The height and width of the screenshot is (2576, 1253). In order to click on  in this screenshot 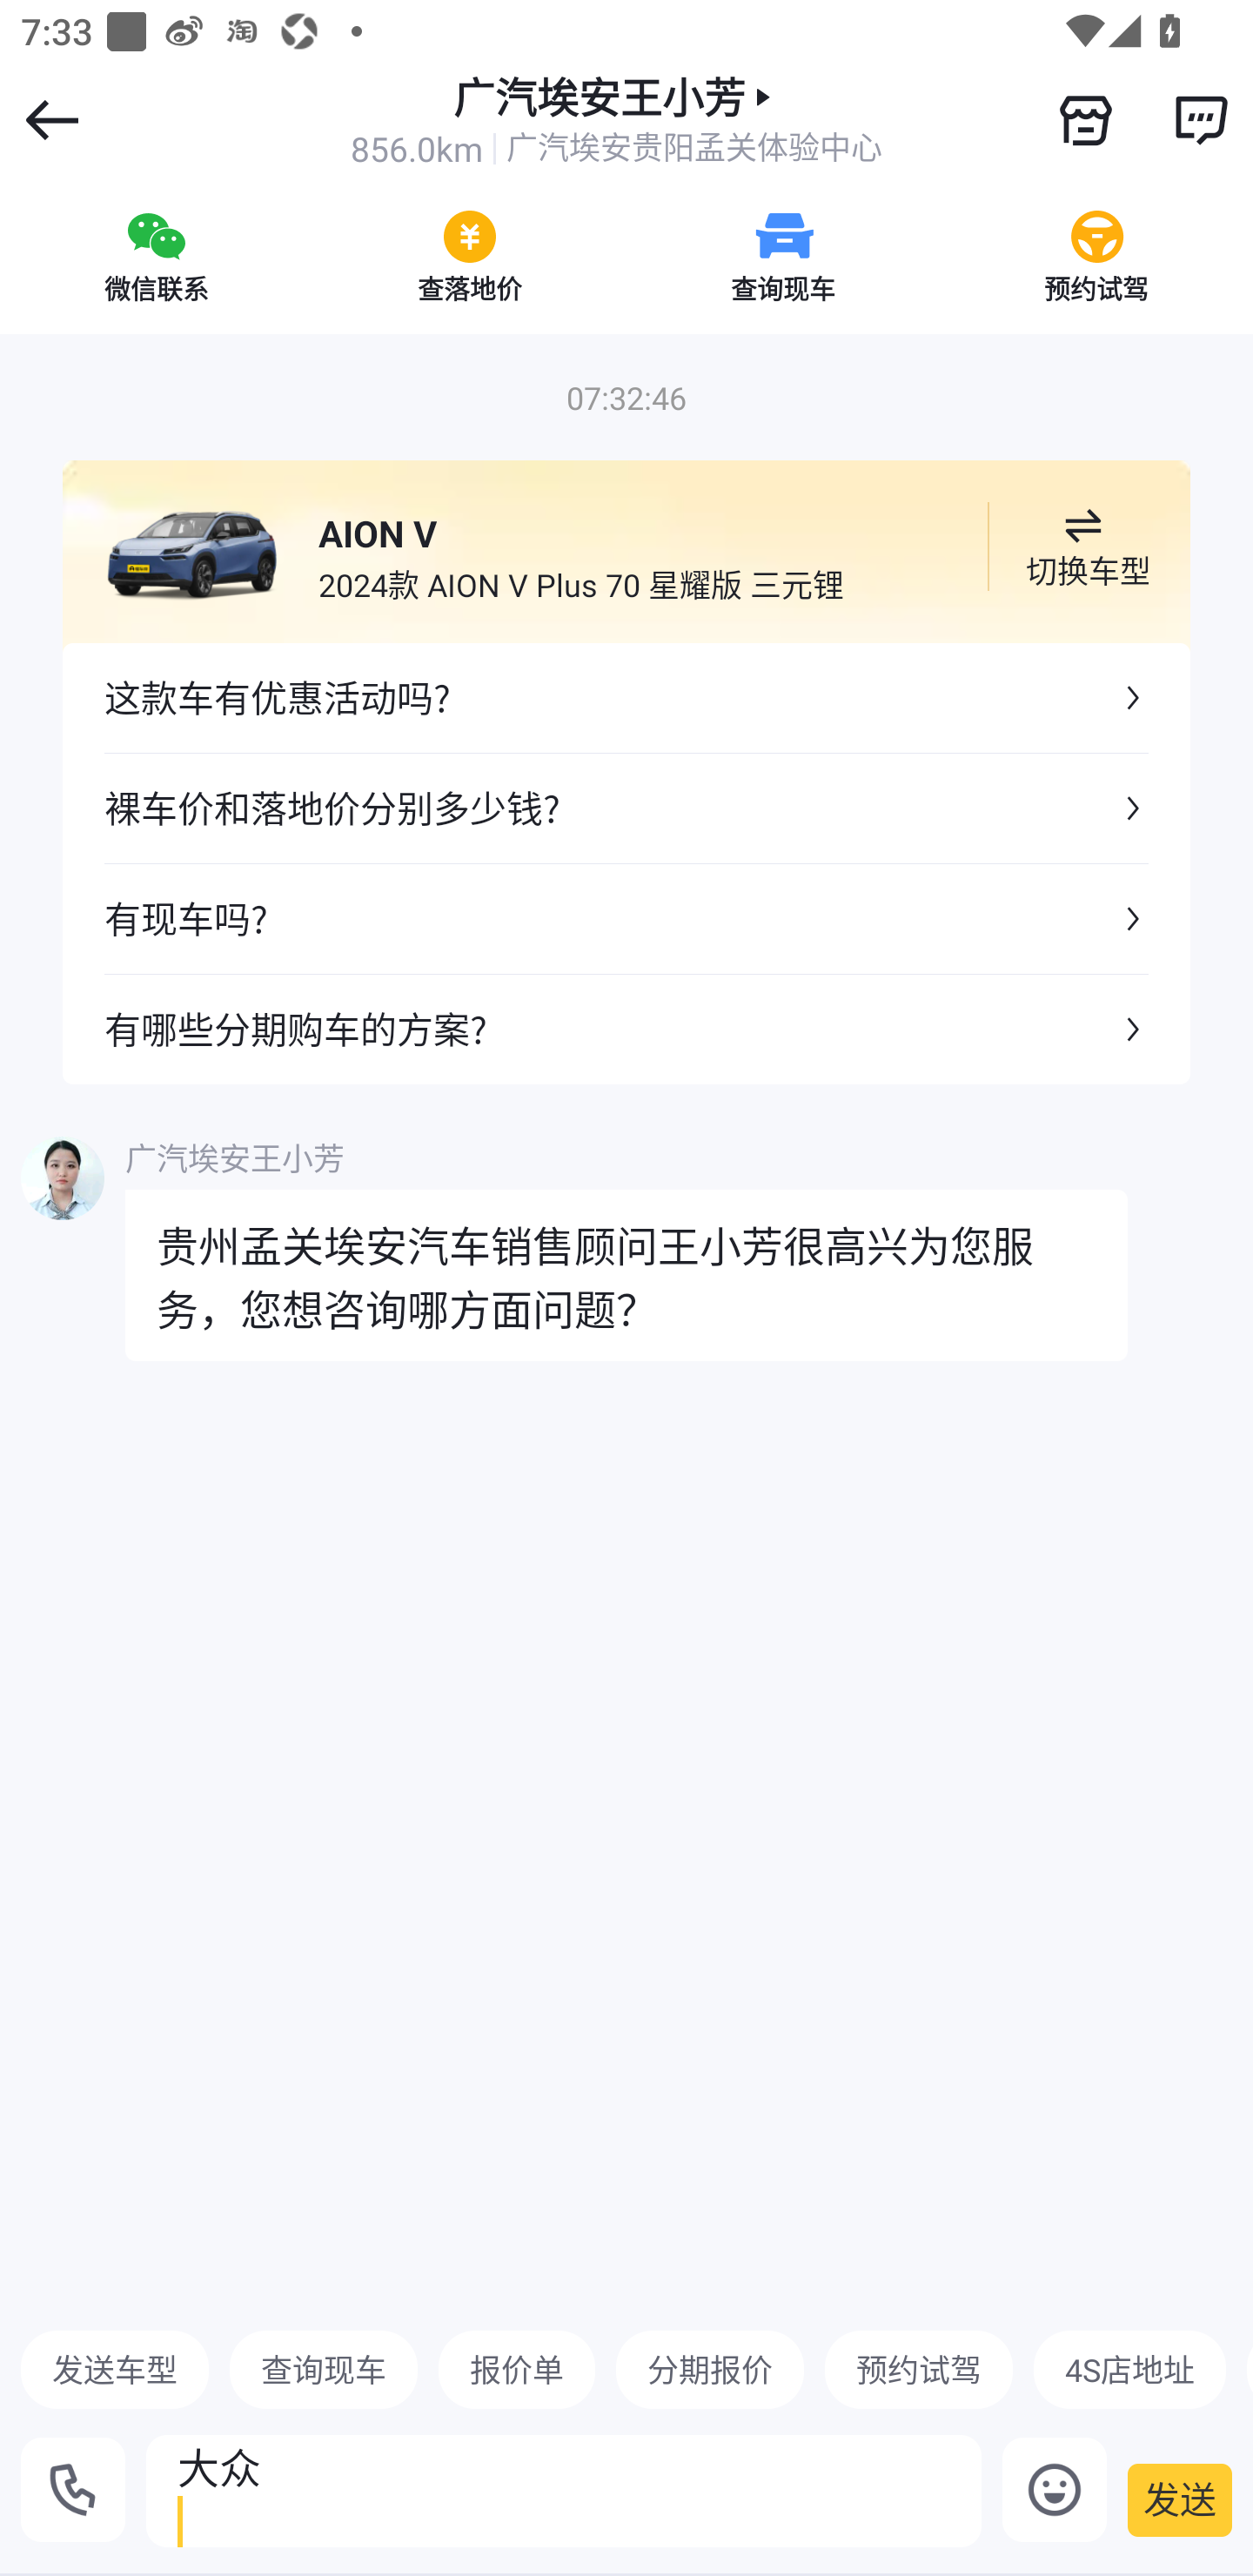, I will do `click(1200, 119)`.